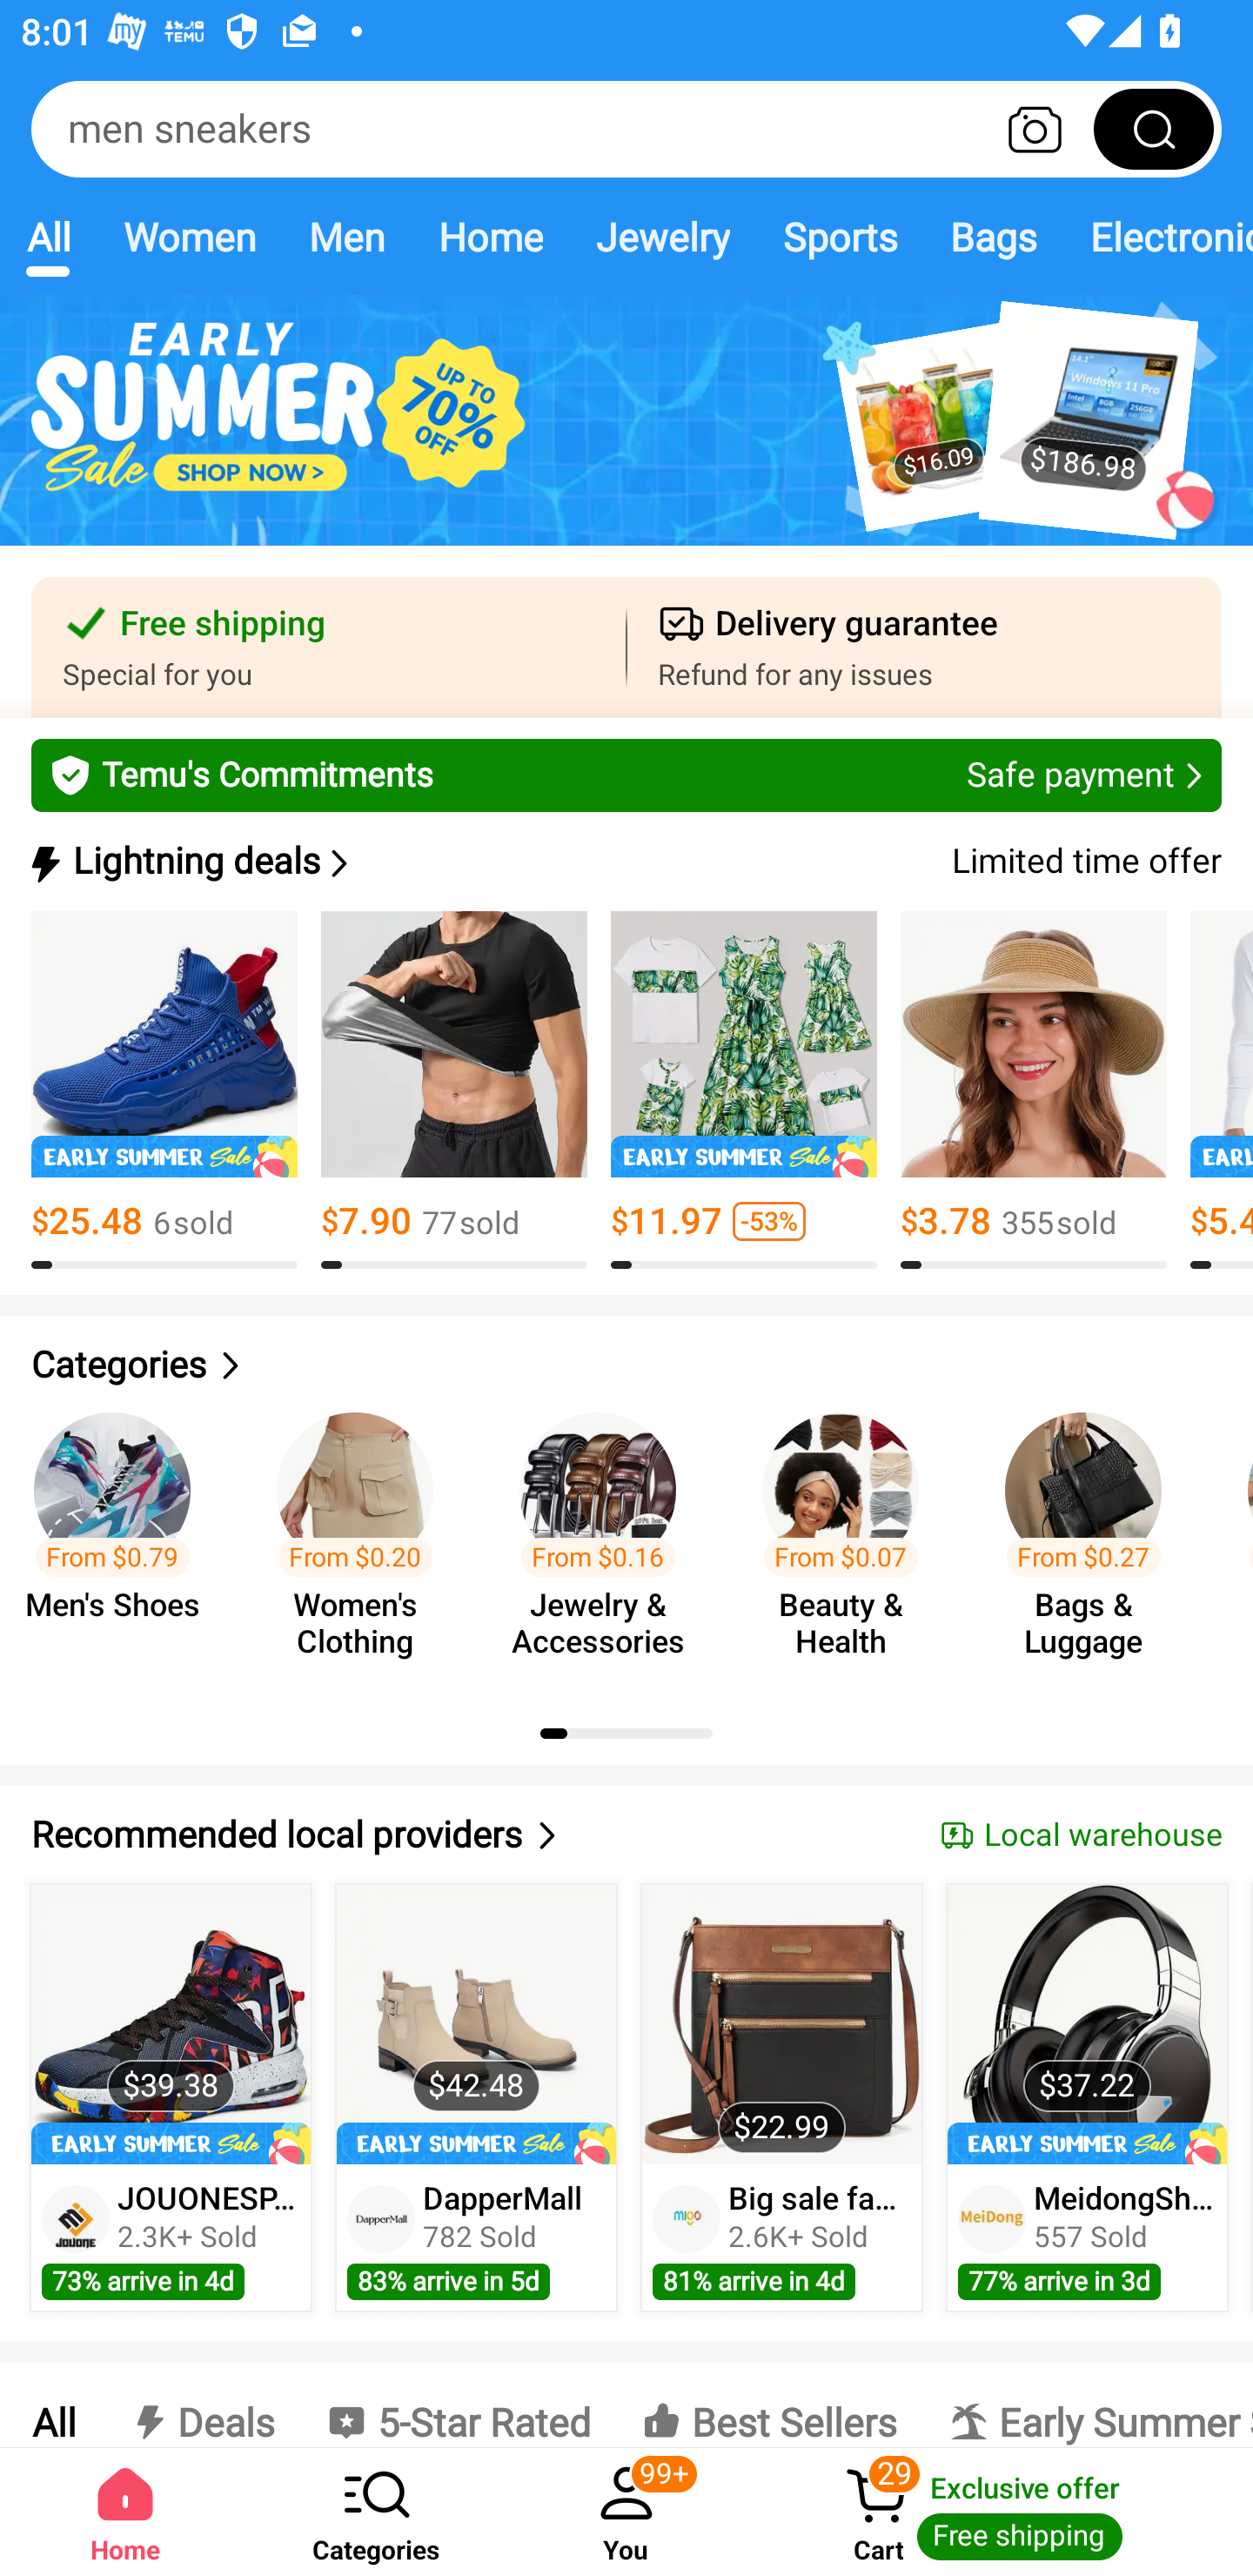 The image size is (1253, 2576). What do you see at coordinates (661, 237) in the screenshot?
I see `Jewelry` at bounding box center [661, 237].